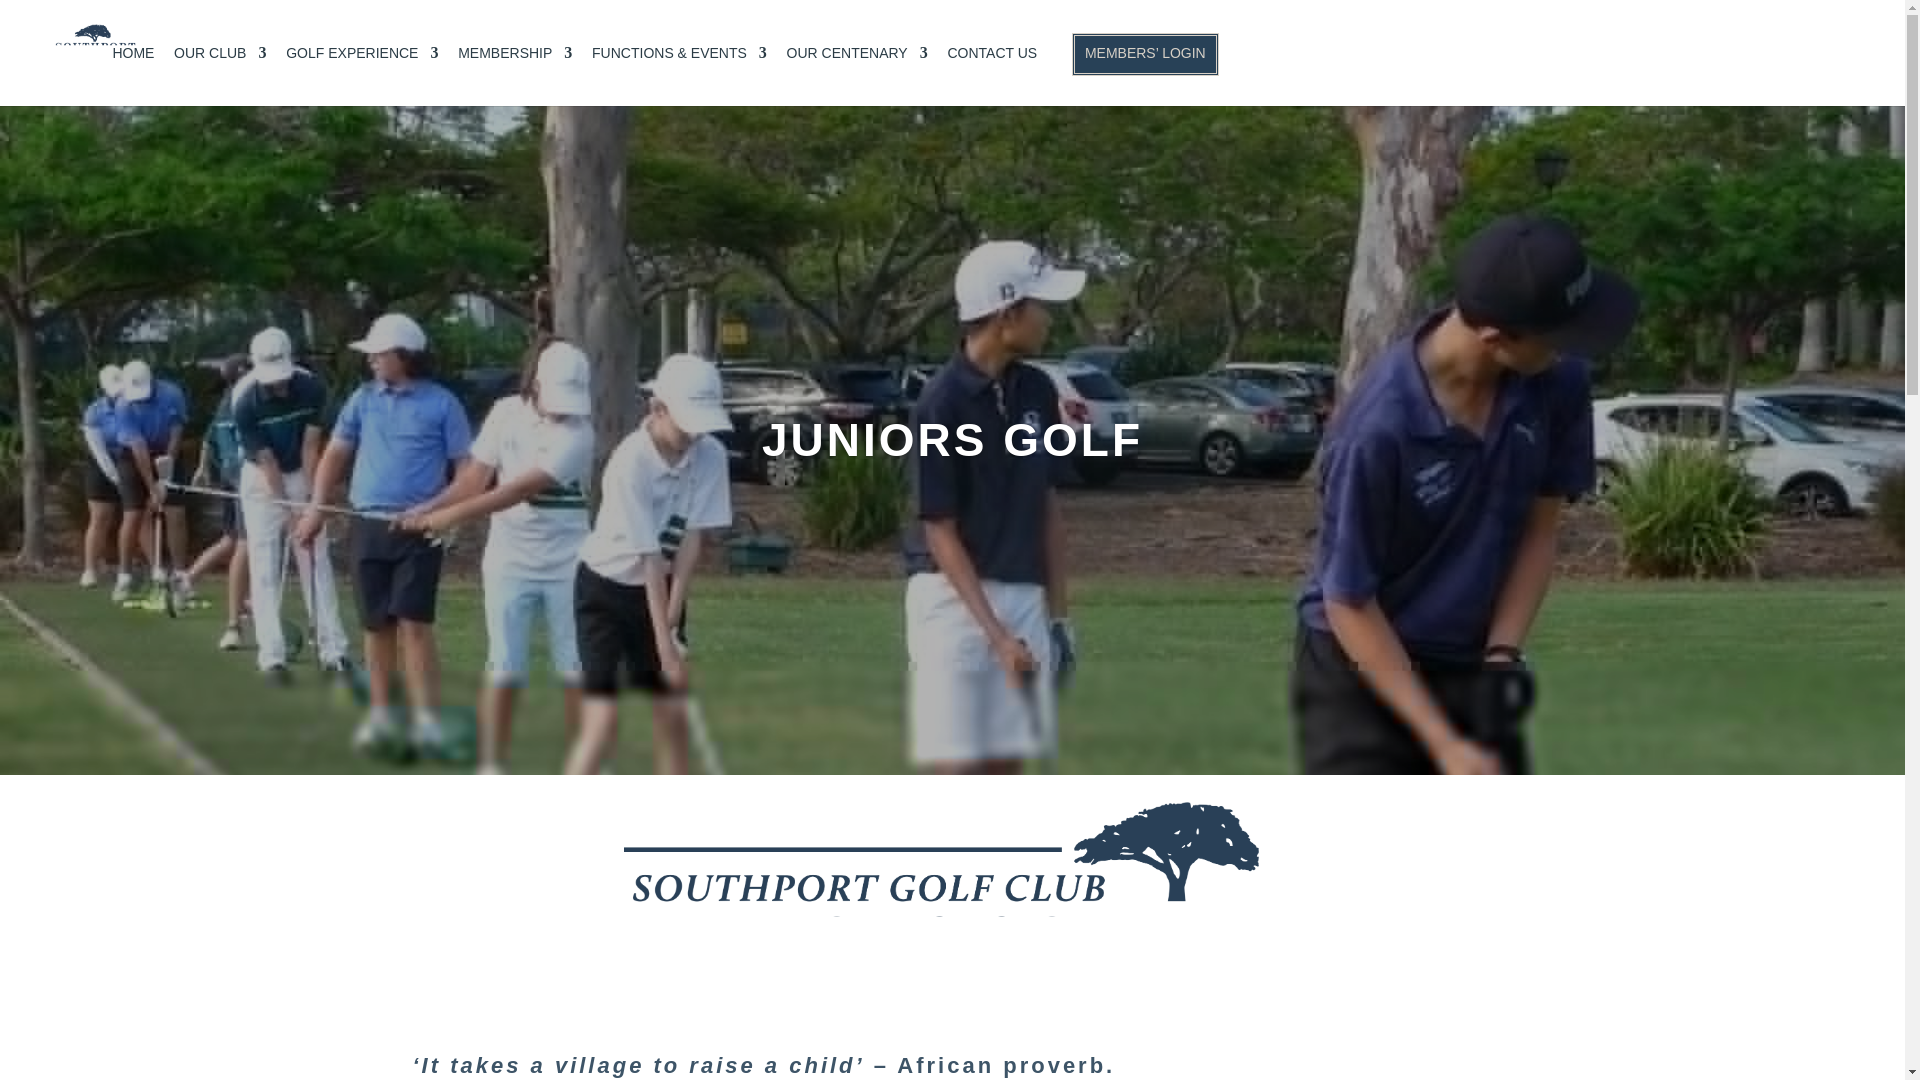 Image resolution: width=1920 pixels, height=1080 pixels. What do you see at coordinates (362, 60) in the screenshot?
I see `GOLF EXPERIENCE` at bounding box center [362, 60].